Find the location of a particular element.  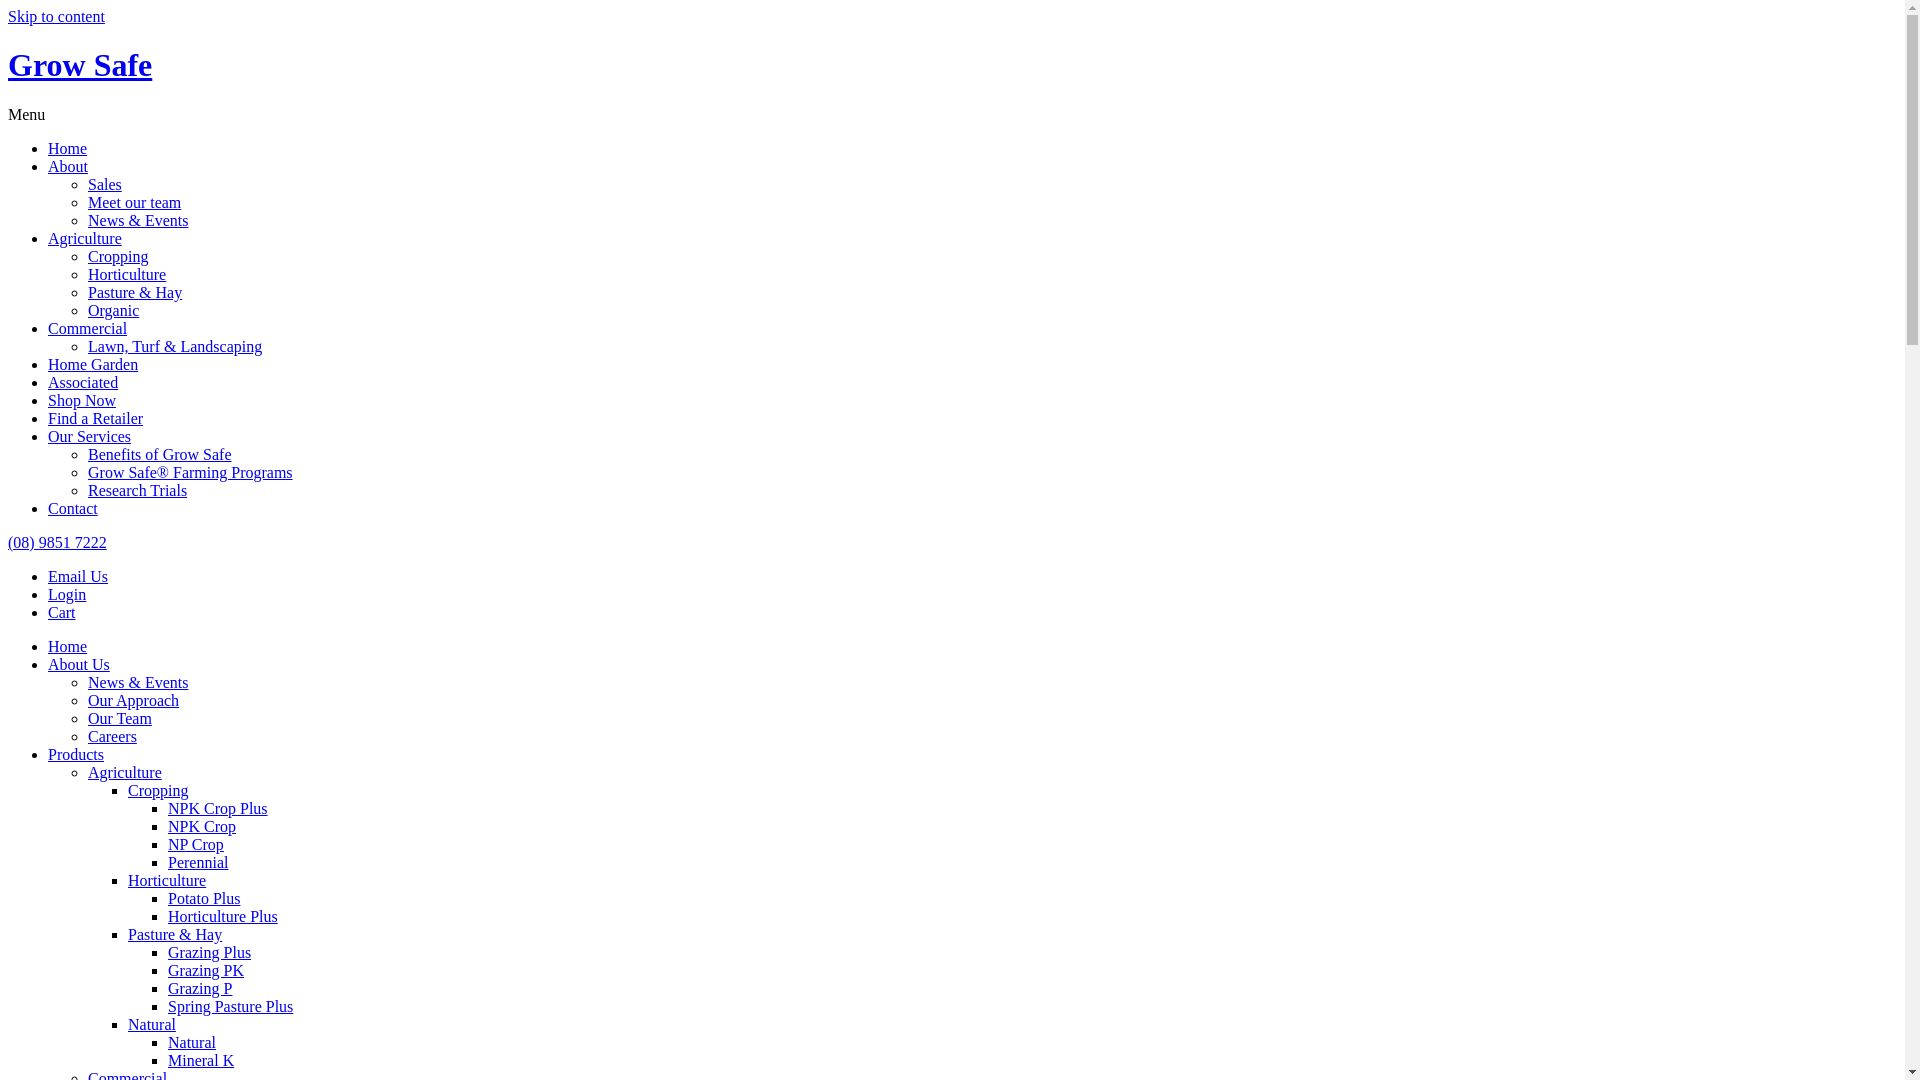

Cropping is located at coordinates (158, 790).